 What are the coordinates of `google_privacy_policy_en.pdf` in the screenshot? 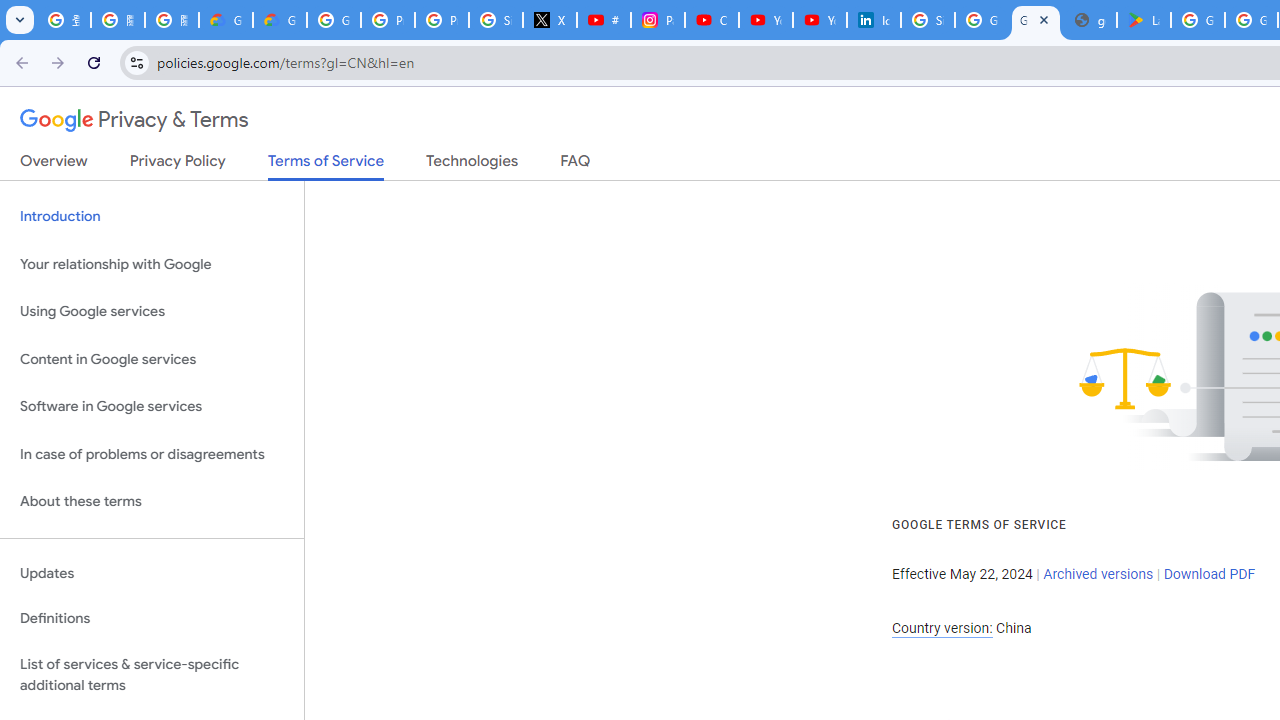 It's located at (1090, 20).